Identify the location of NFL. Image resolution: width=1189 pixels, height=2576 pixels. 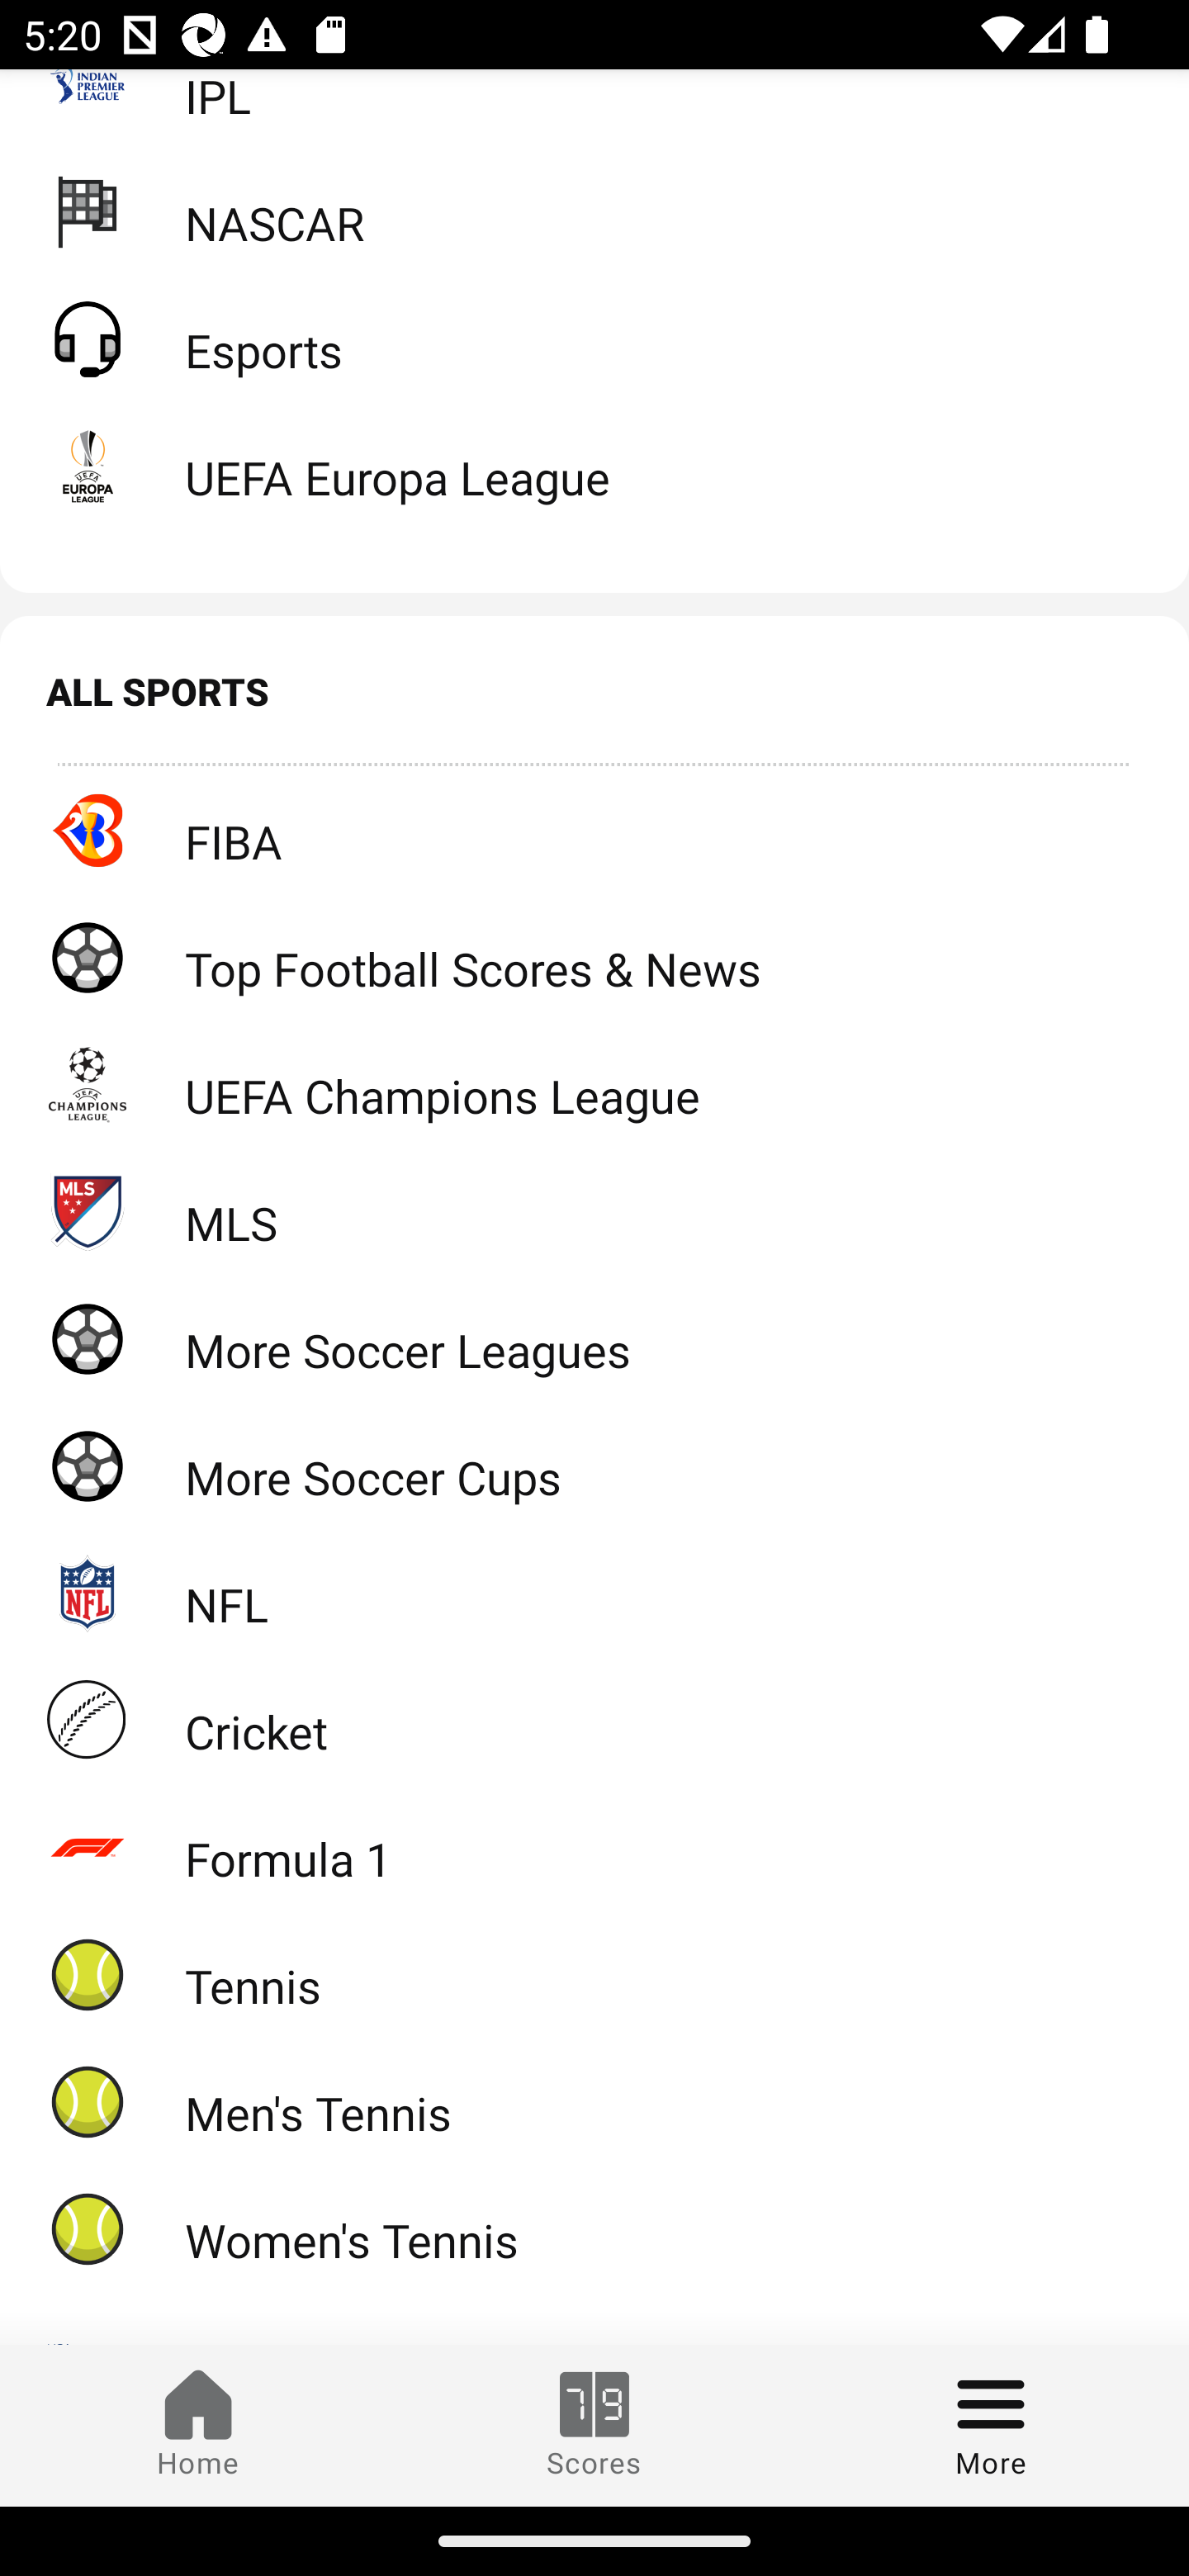
(594, 1593).